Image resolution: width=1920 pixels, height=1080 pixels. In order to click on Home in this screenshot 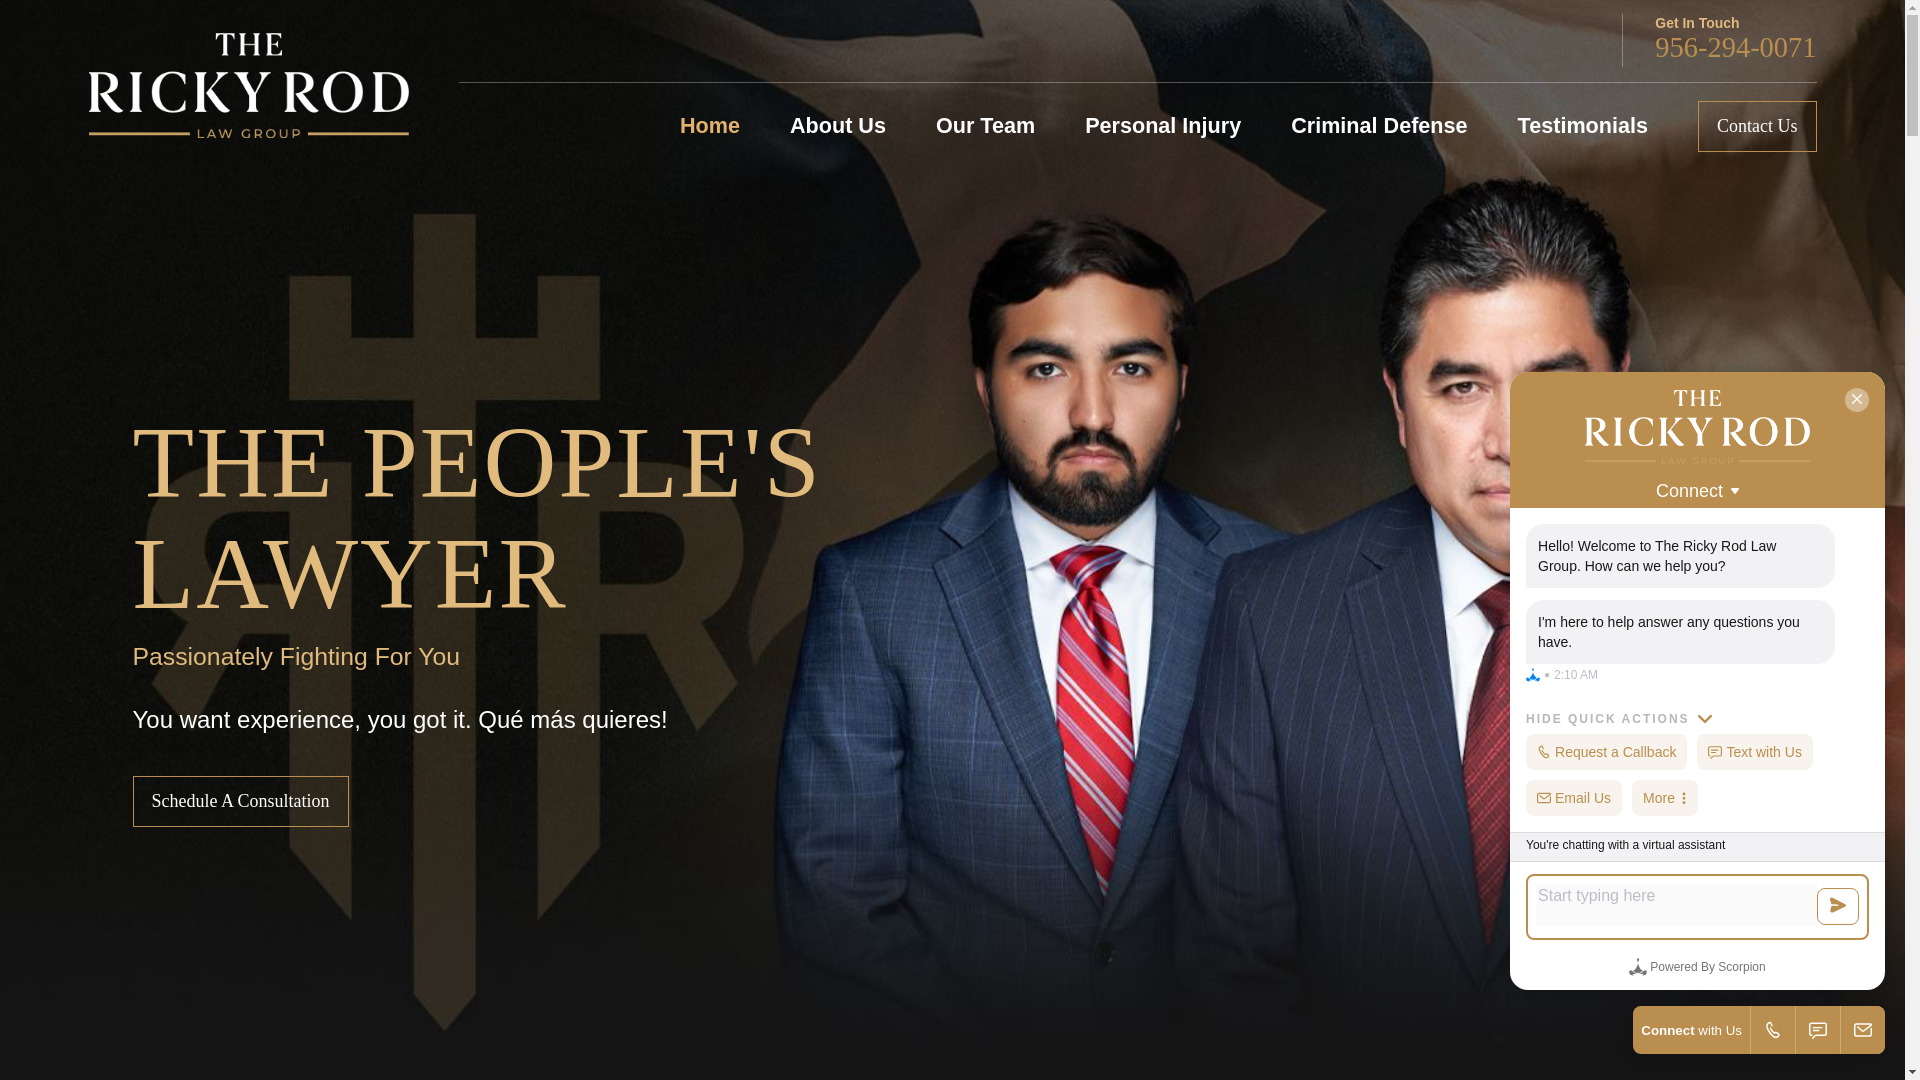, I will do `click(248, 86)`.